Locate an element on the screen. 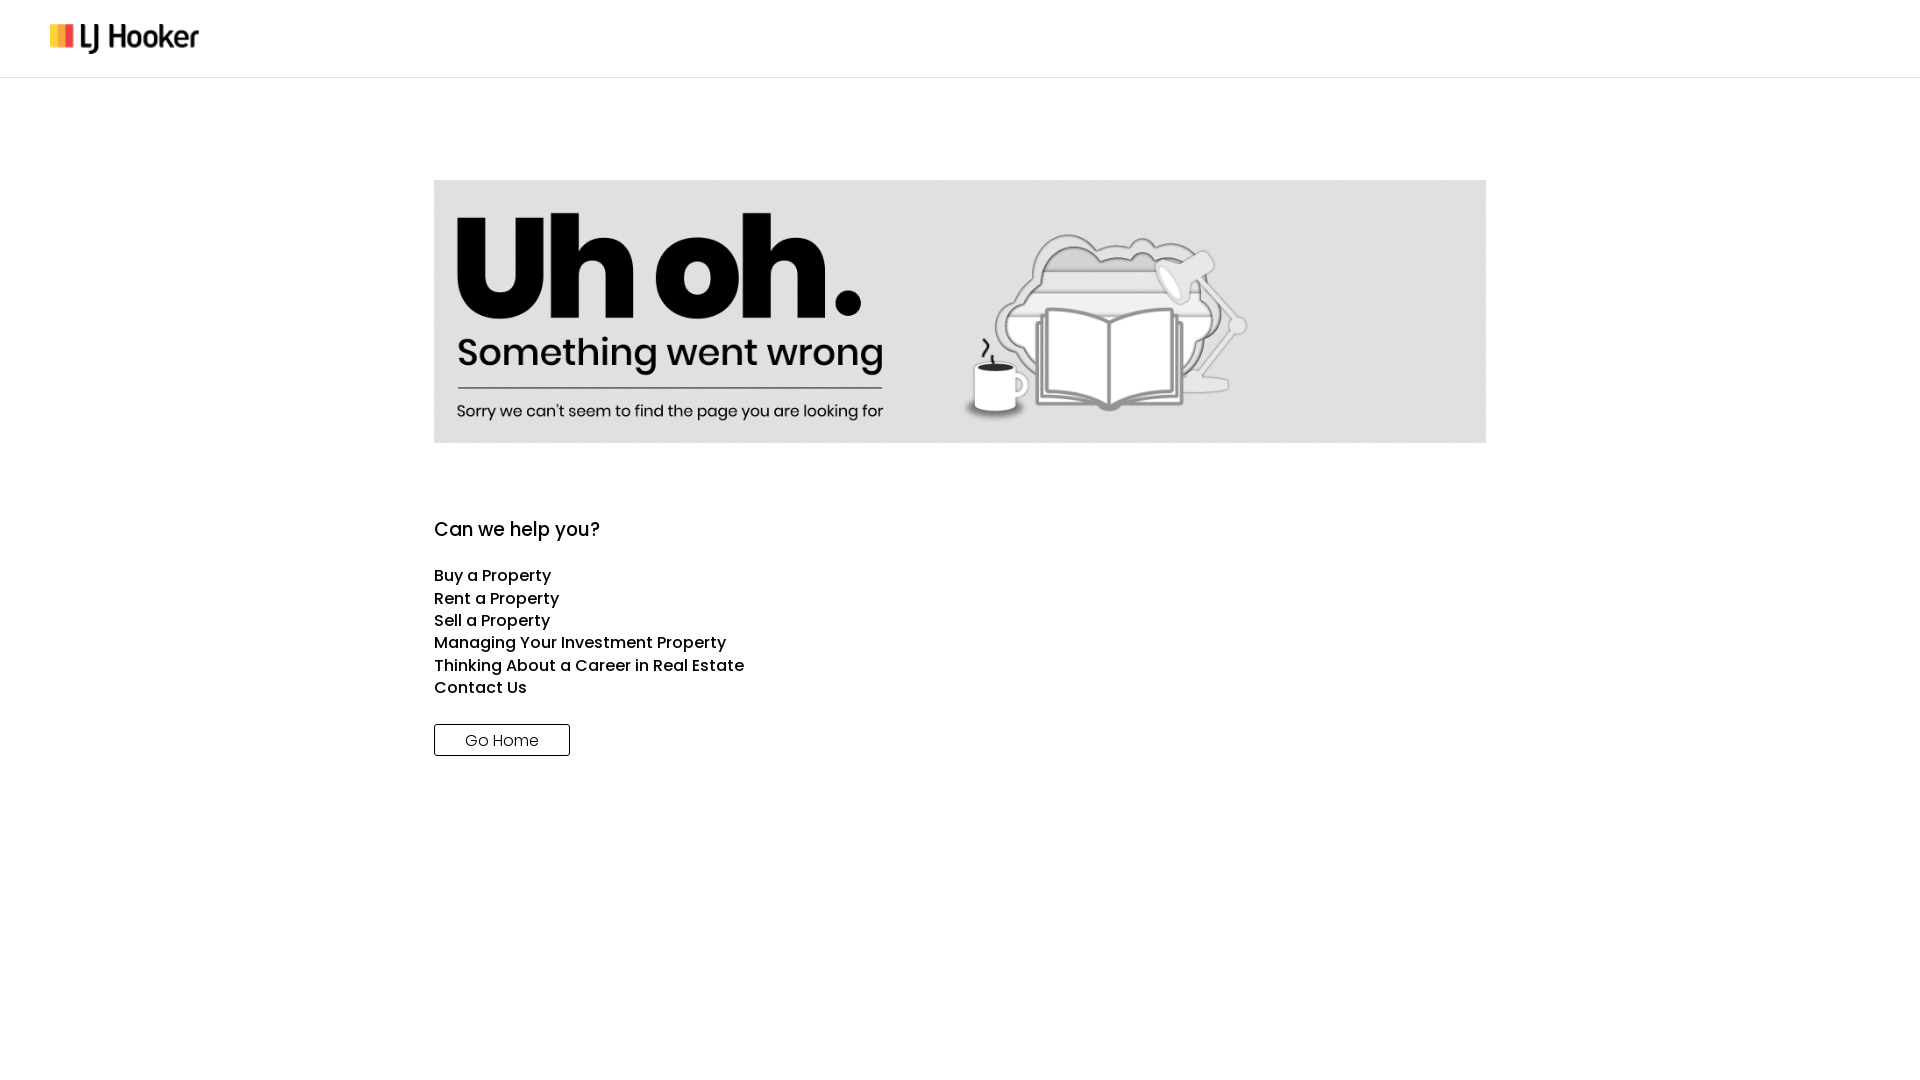 This screenshot has height=1080, width=1920. Go Home is located at coordinates (502, 740).